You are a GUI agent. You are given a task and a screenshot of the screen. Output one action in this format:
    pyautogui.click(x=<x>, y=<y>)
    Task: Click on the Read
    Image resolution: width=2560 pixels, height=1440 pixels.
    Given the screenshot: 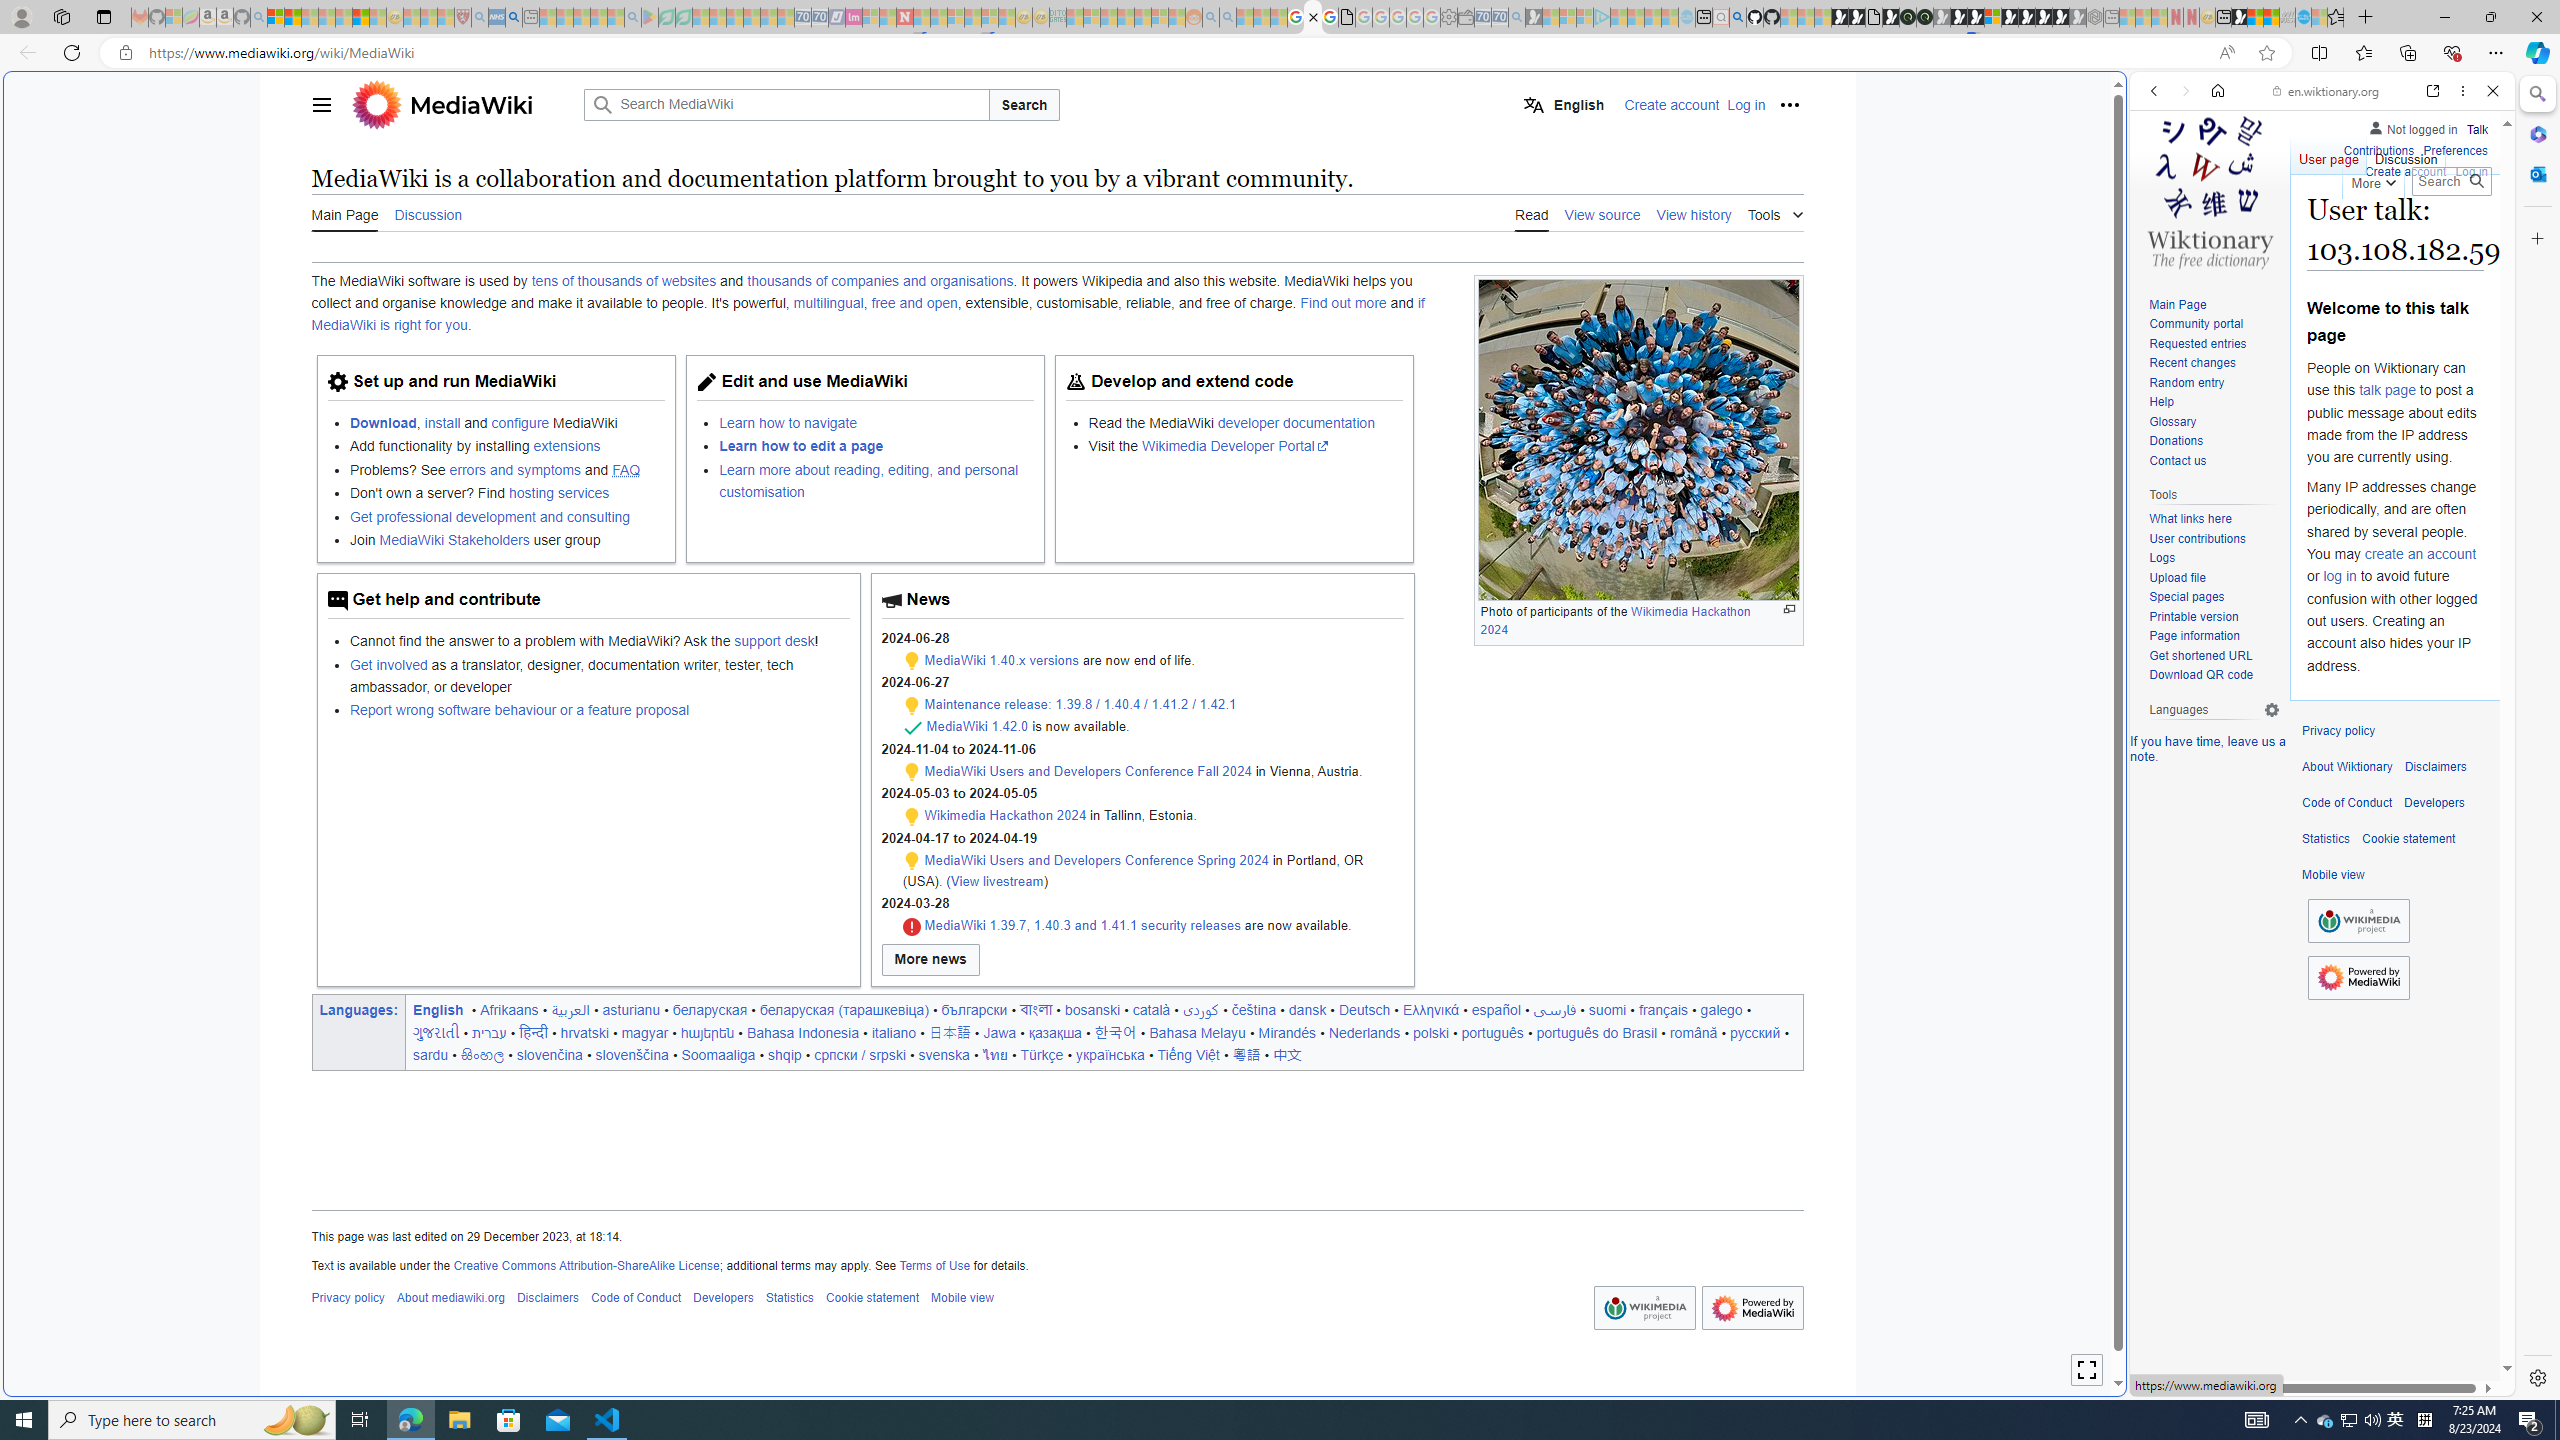 What is the action you would take?
    pyautogui.click(x=1532, y=214)
    